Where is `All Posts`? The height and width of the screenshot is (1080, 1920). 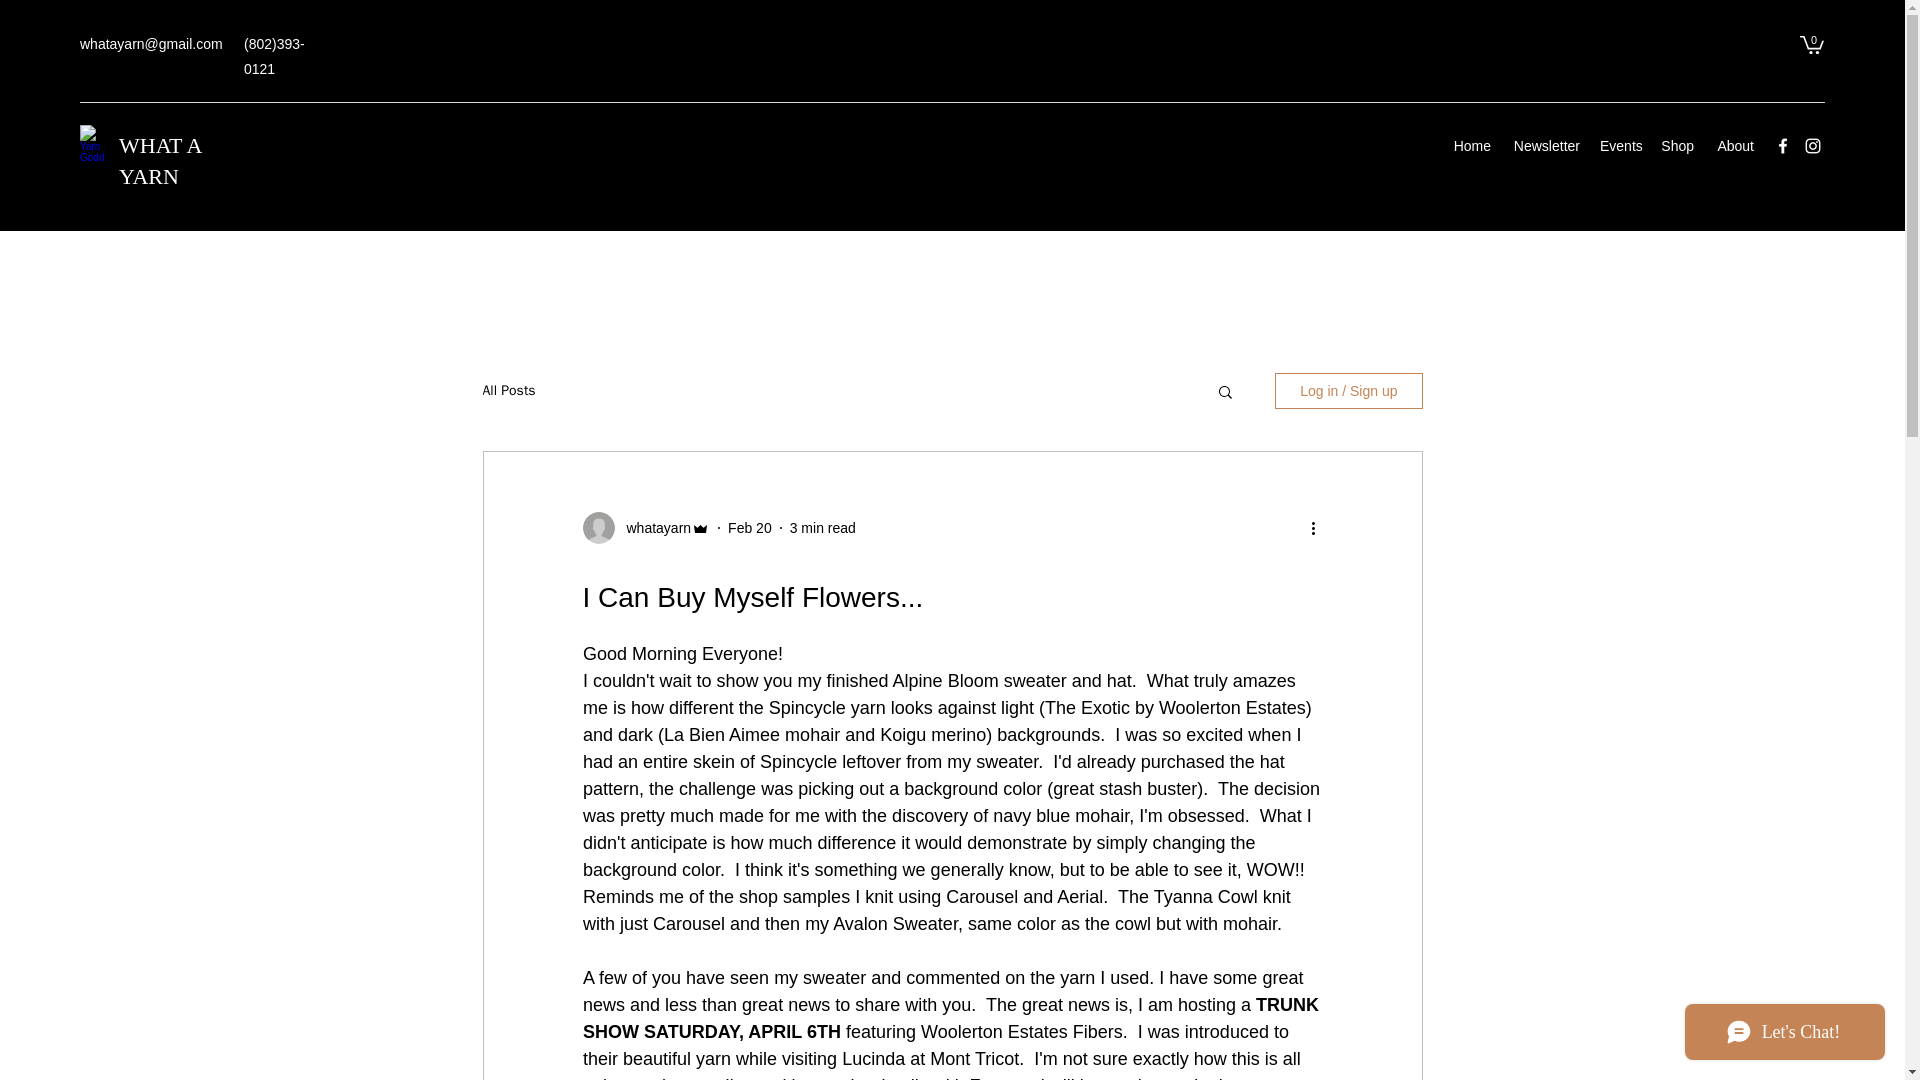
All Posts is located at coordinates (508, 390).